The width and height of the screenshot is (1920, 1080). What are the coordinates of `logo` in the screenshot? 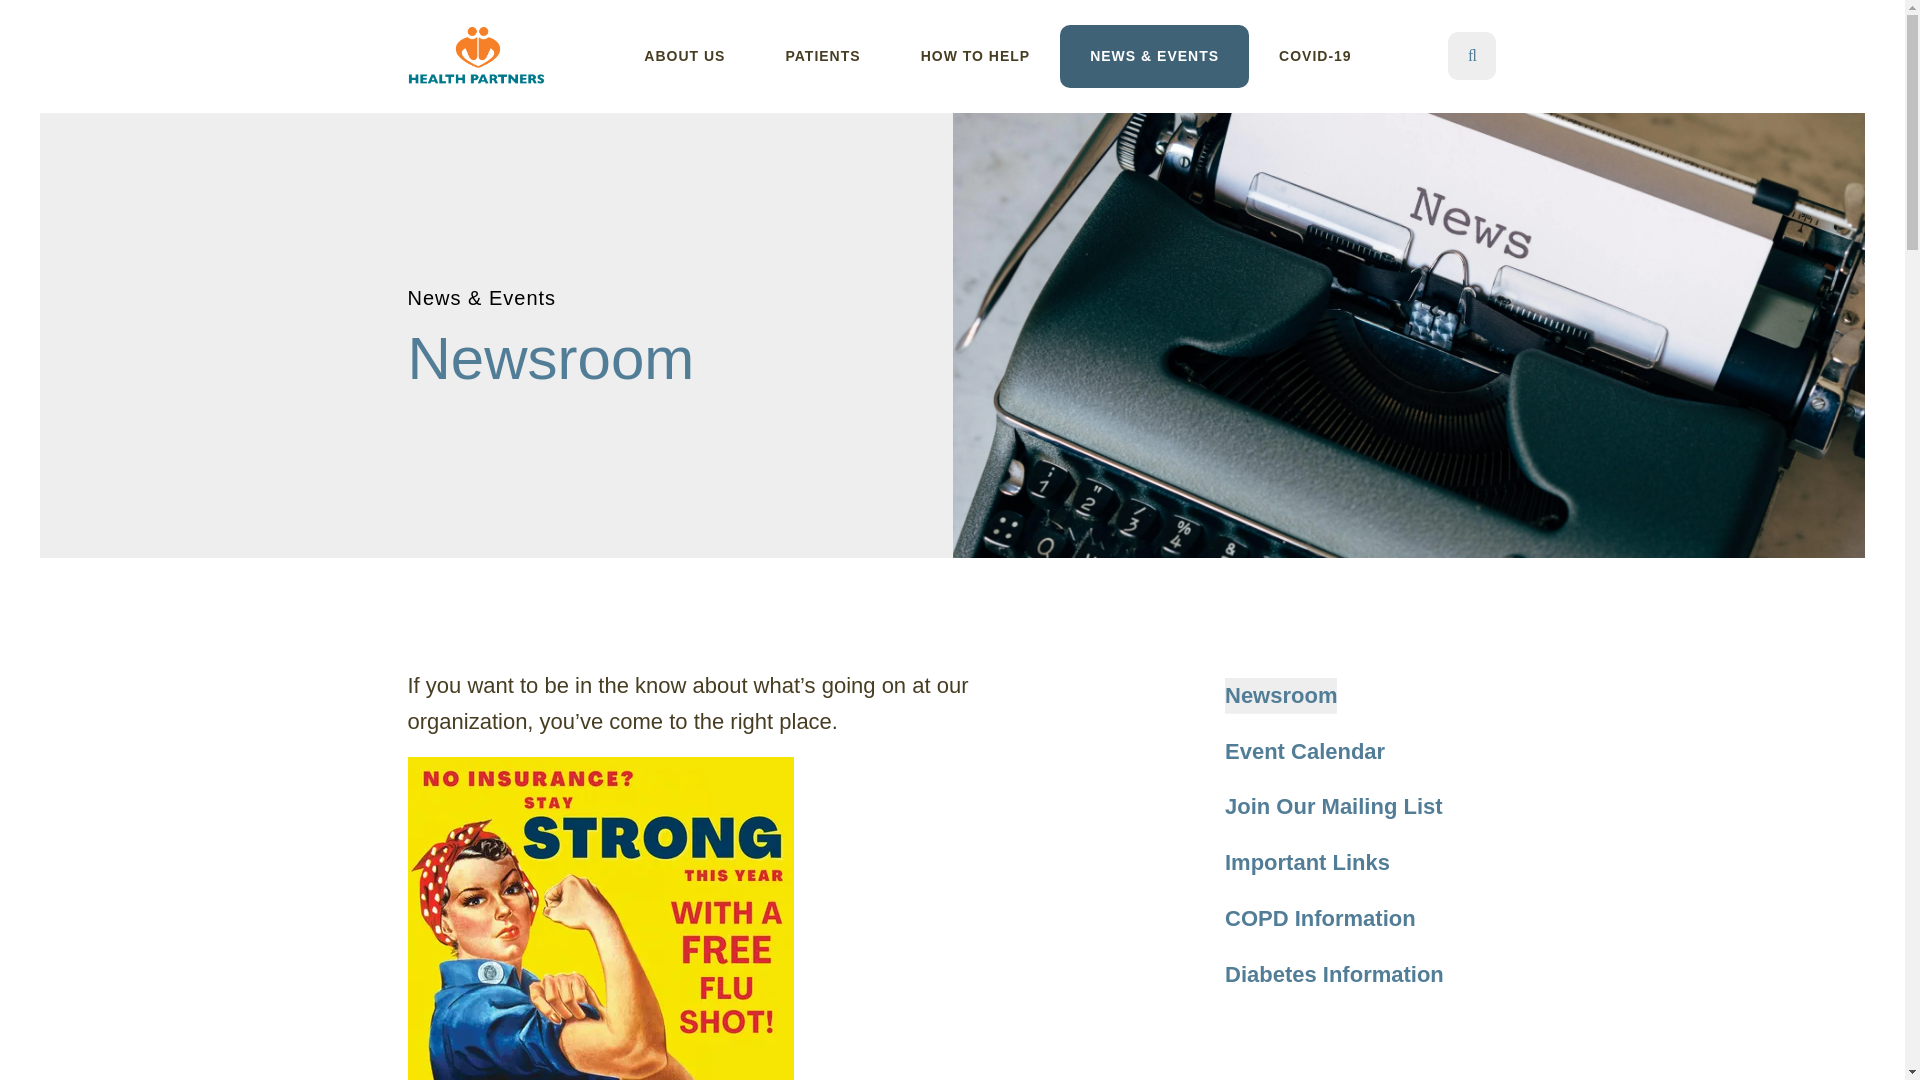 It's located at (477, 56).